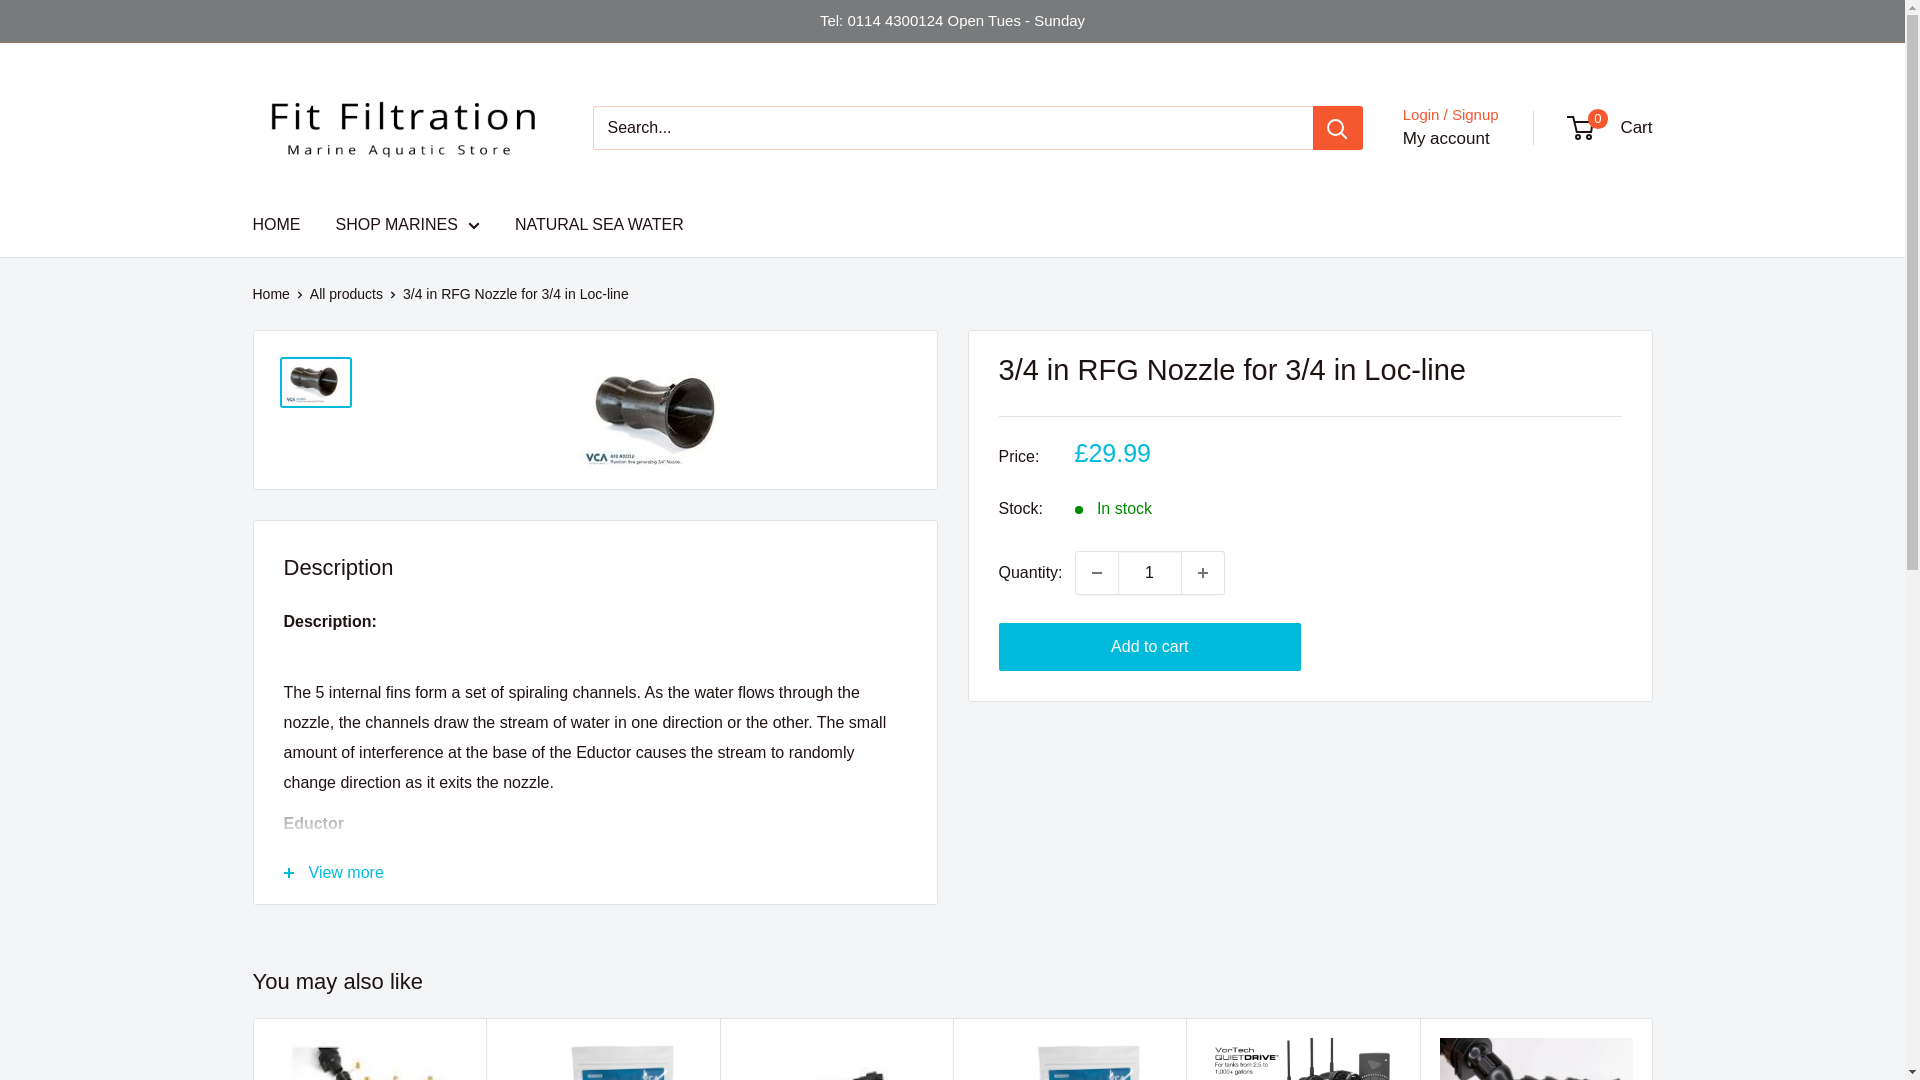 This screenshot has width=1920, height=1080. Describe the element at coordinates (1150, 572) in the screenshot. I see `1` at that location.